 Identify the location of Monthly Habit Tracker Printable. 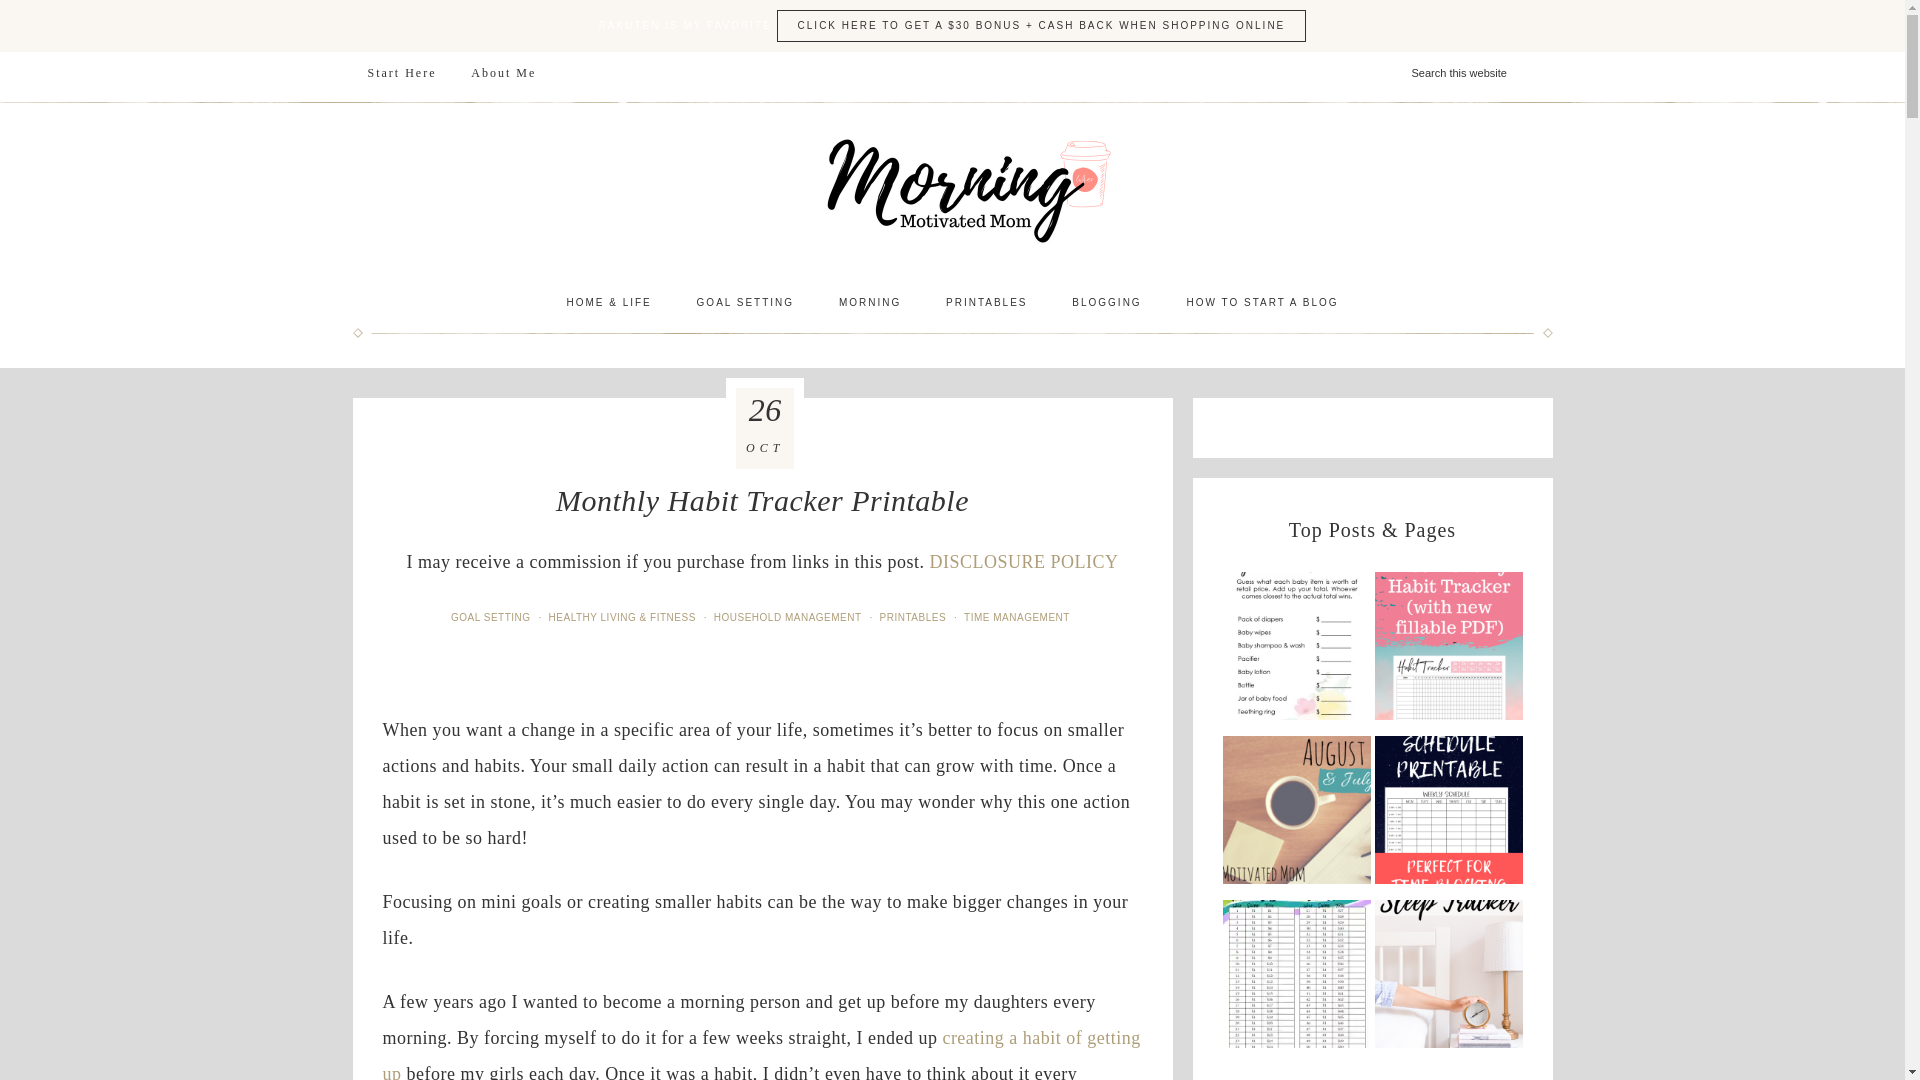
(1448, 652).